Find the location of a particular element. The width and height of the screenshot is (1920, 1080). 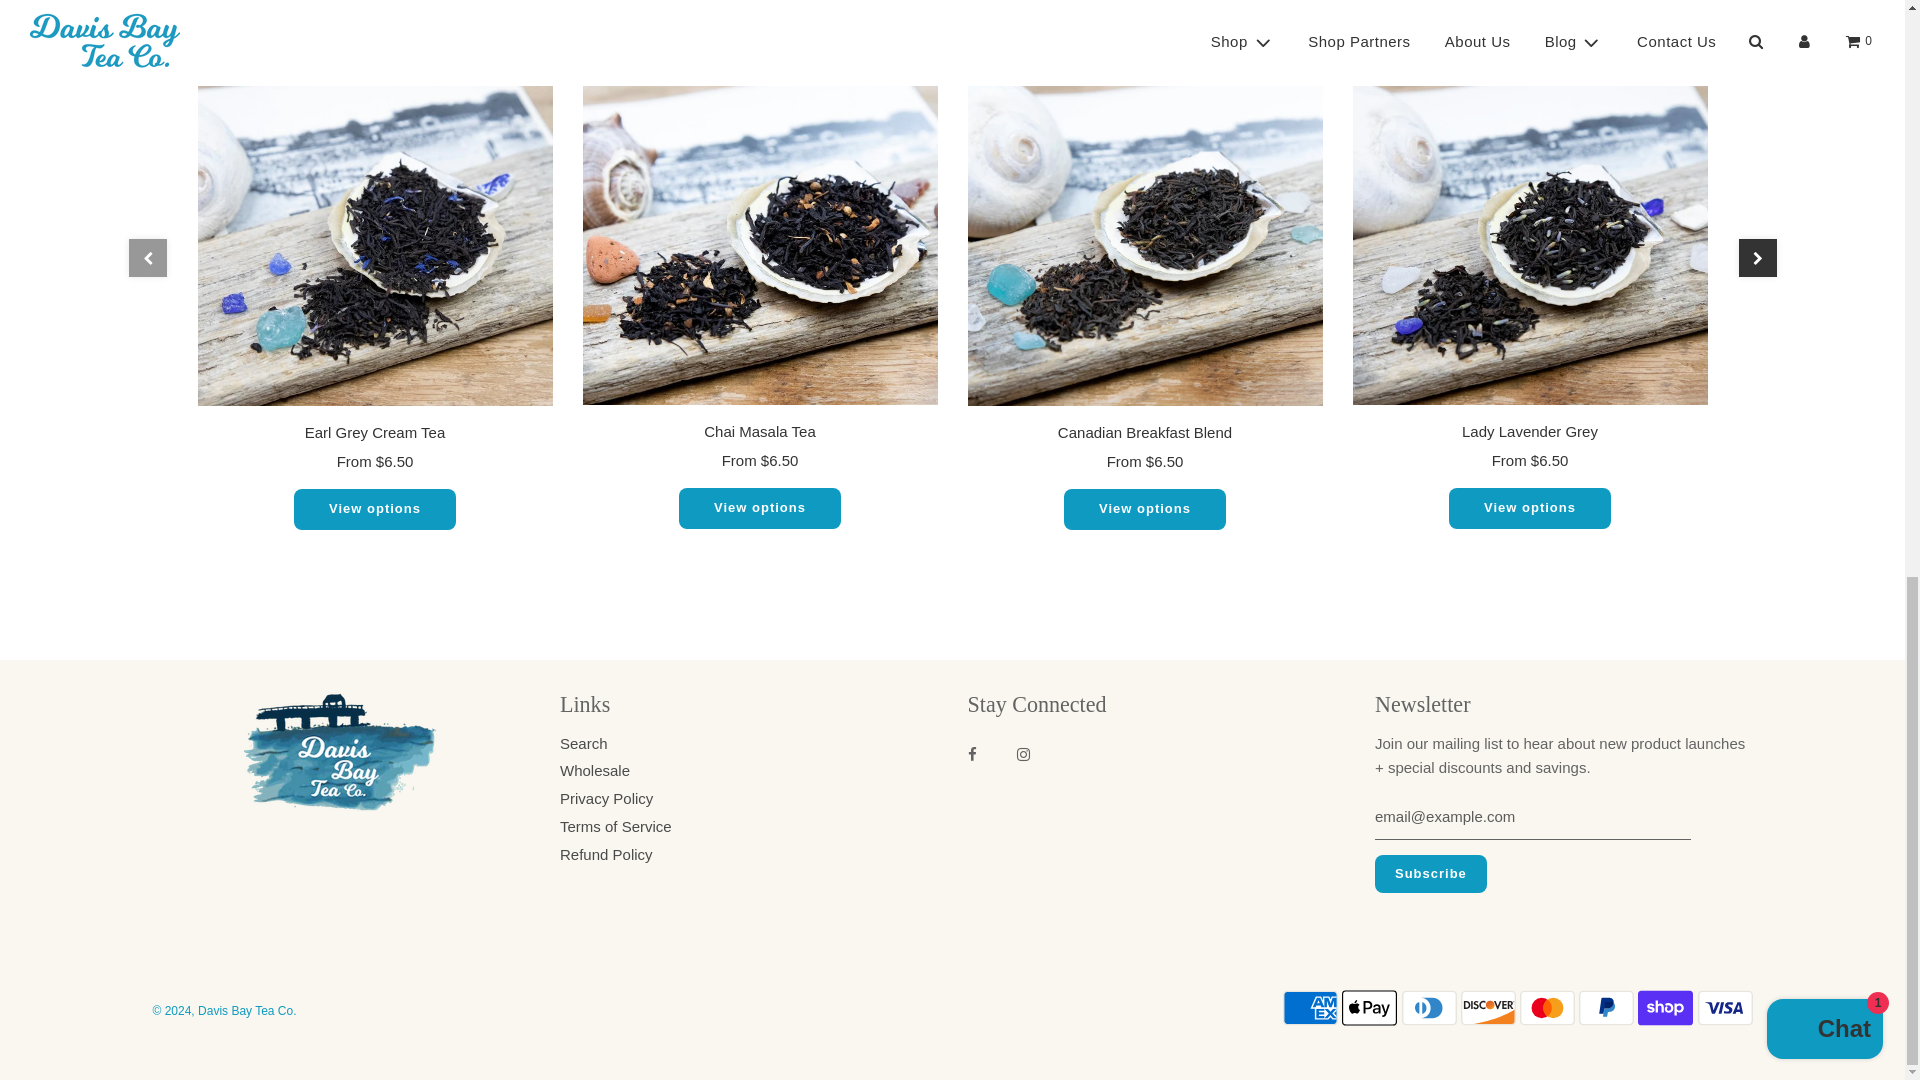

Canadian Breakfast Blend is located at coordinates (1144, 228).